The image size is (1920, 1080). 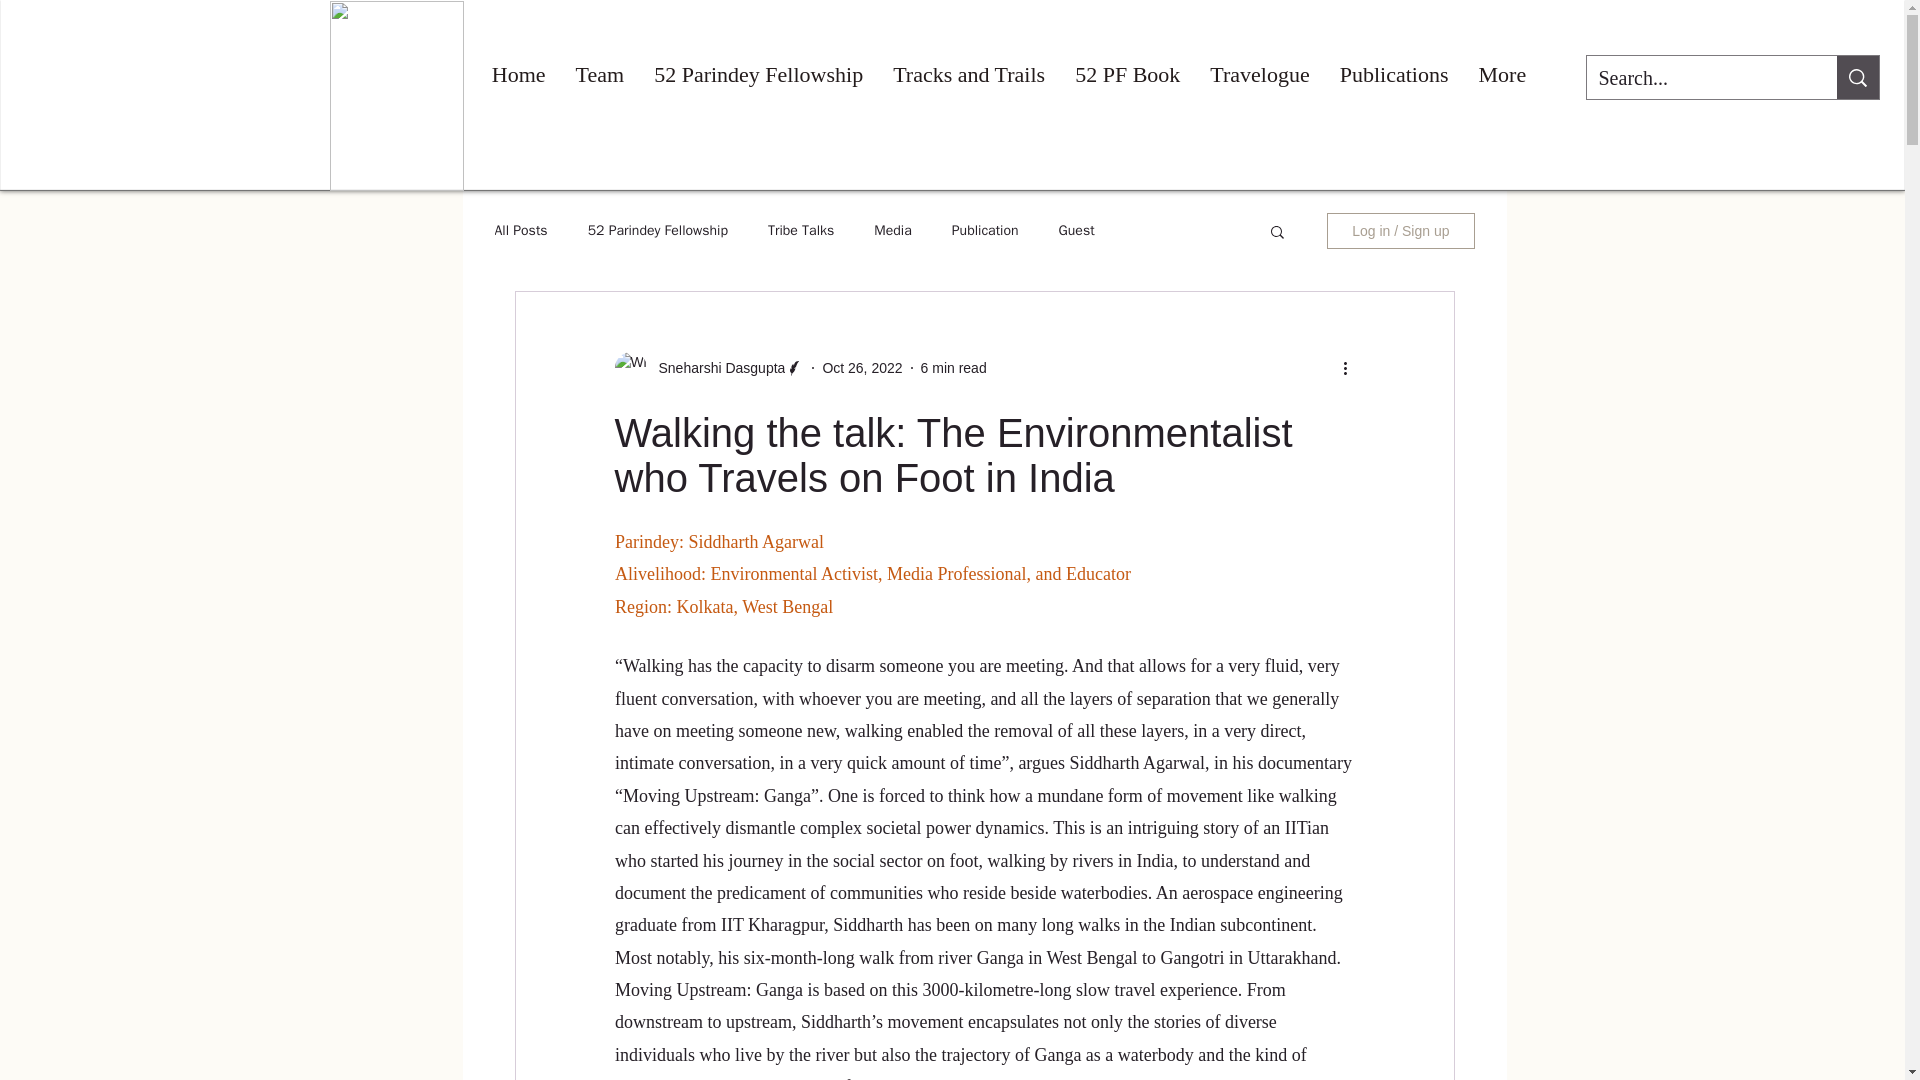 I want to click on 52 PF Book, so click(x=1126, y=76).